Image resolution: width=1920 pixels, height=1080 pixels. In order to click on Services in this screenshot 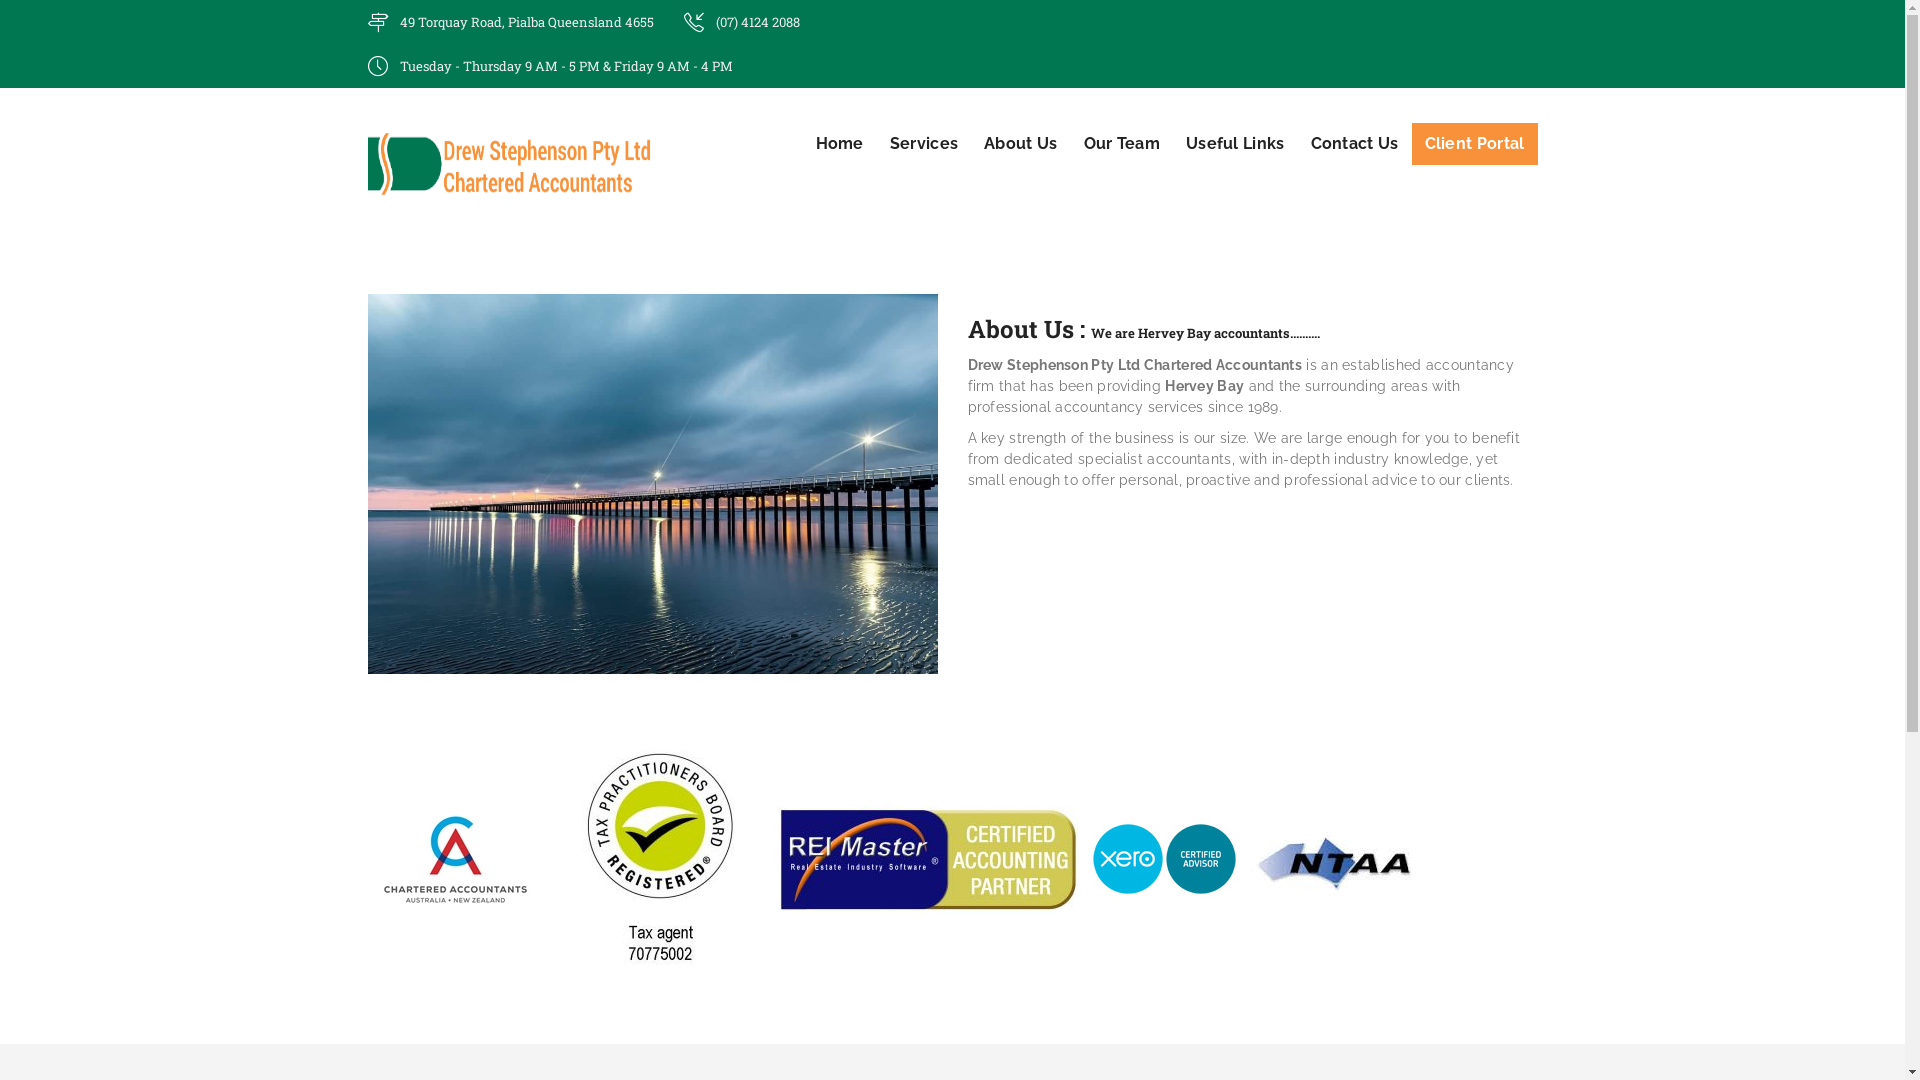, I will do `click(924, 144)`.